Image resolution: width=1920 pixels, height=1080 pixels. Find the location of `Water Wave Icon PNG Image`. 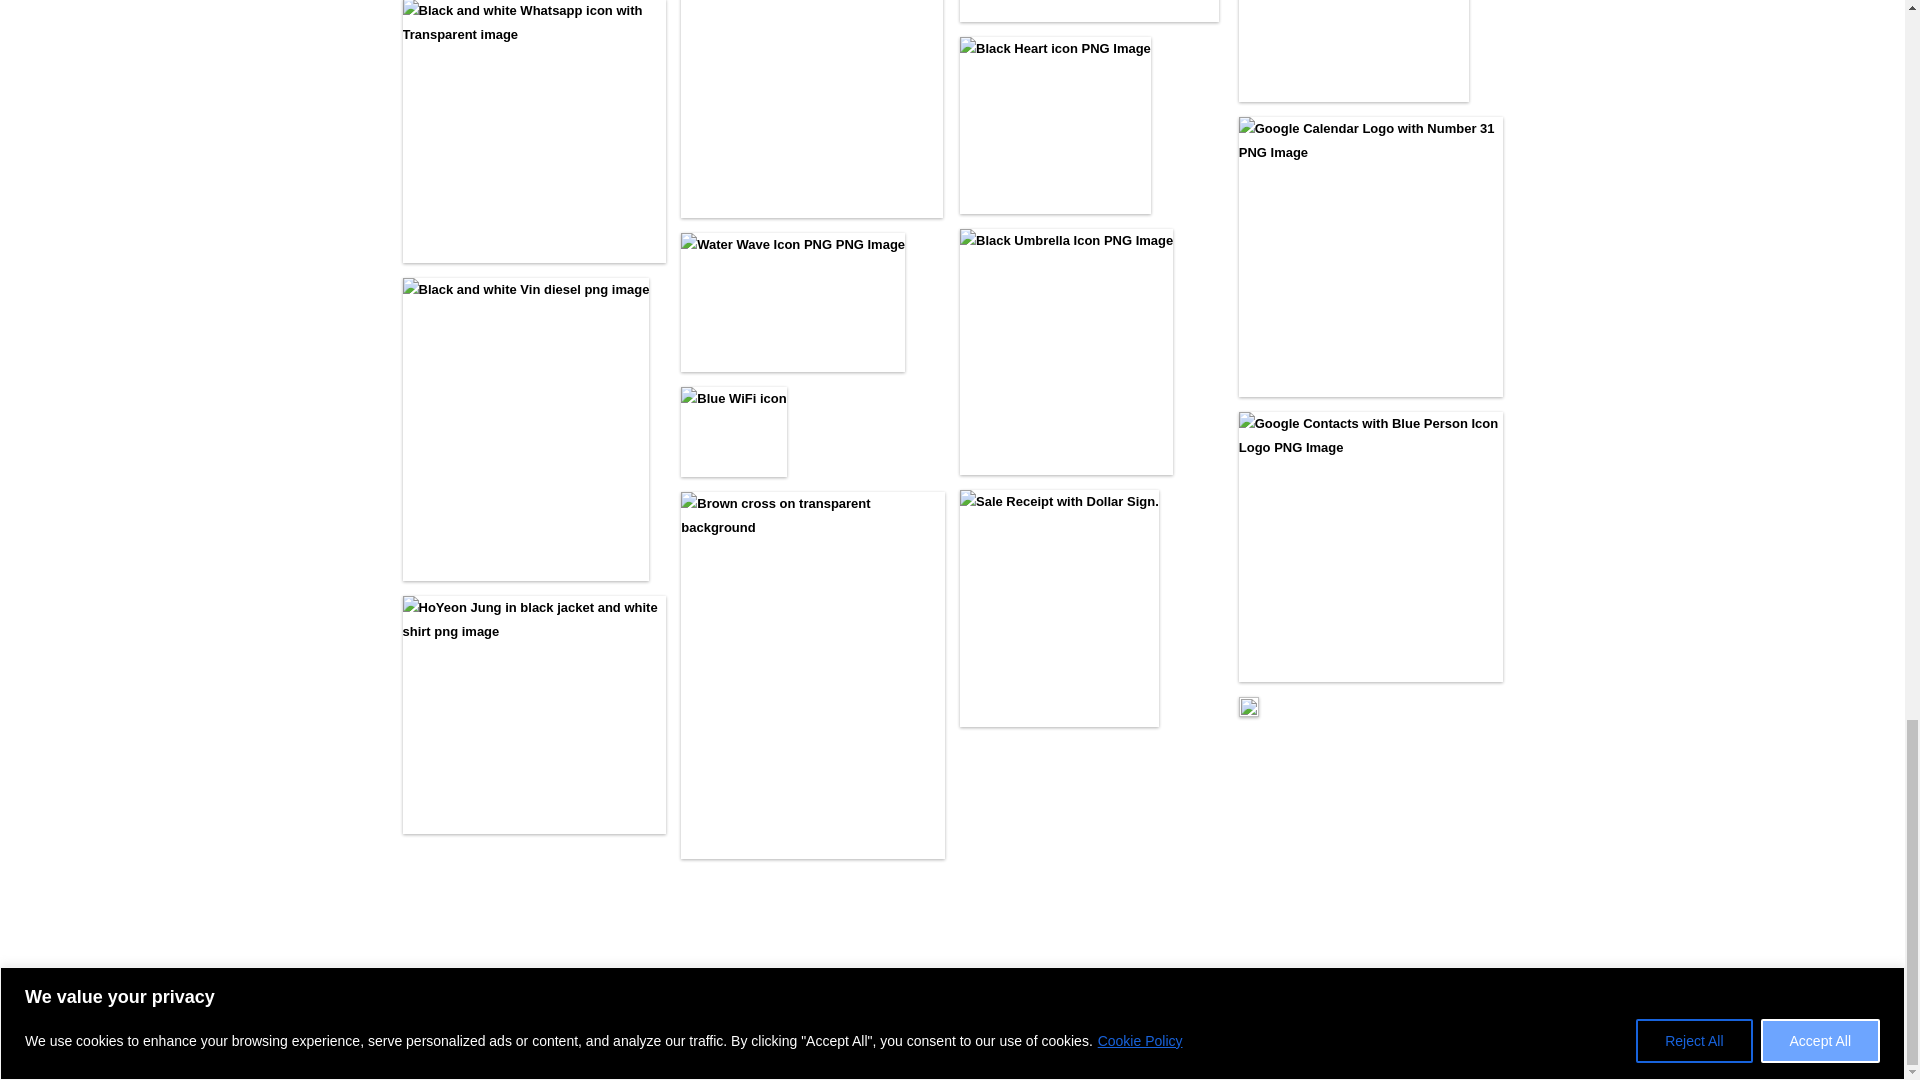

Water Wave Icon PNG Image is located at coordinates (792, 302).